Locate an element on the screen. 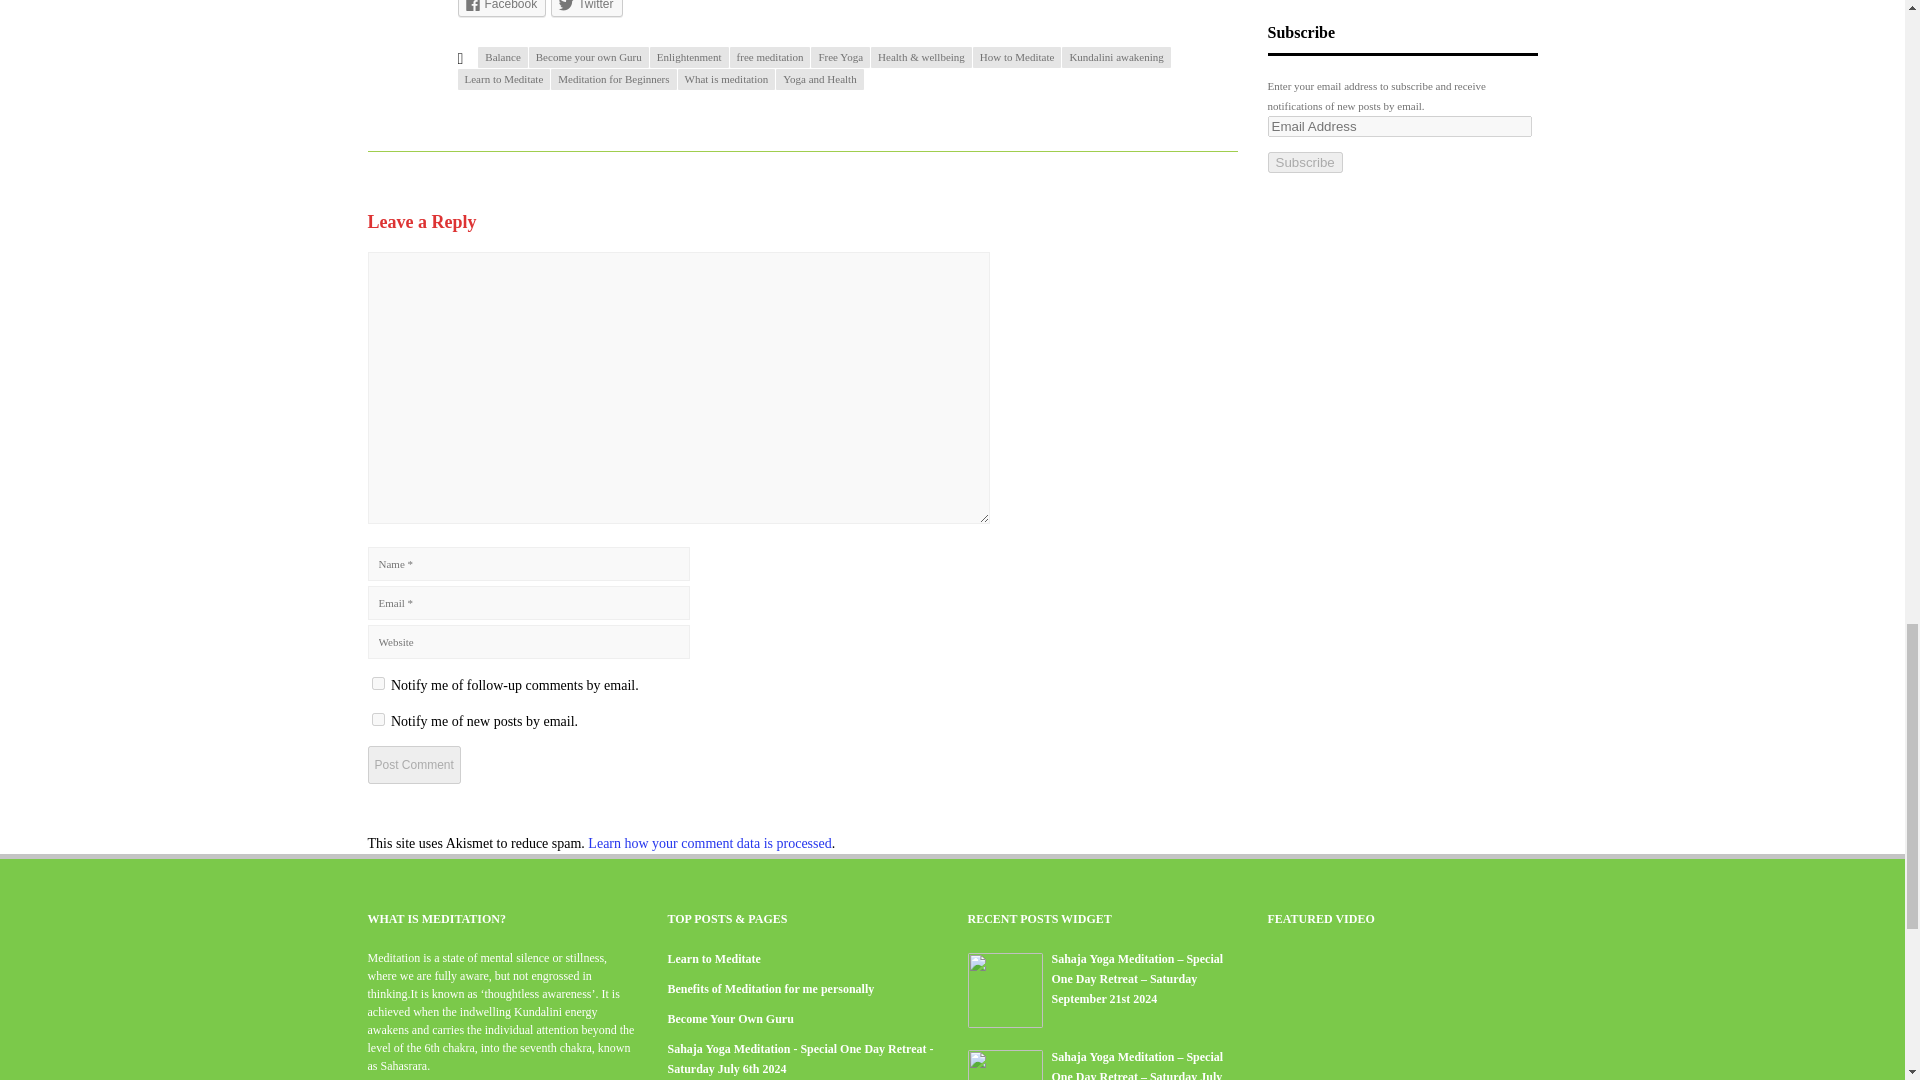 This screenshot has height=1080, width=1920. subscribe is located at coordinates (378, 684).